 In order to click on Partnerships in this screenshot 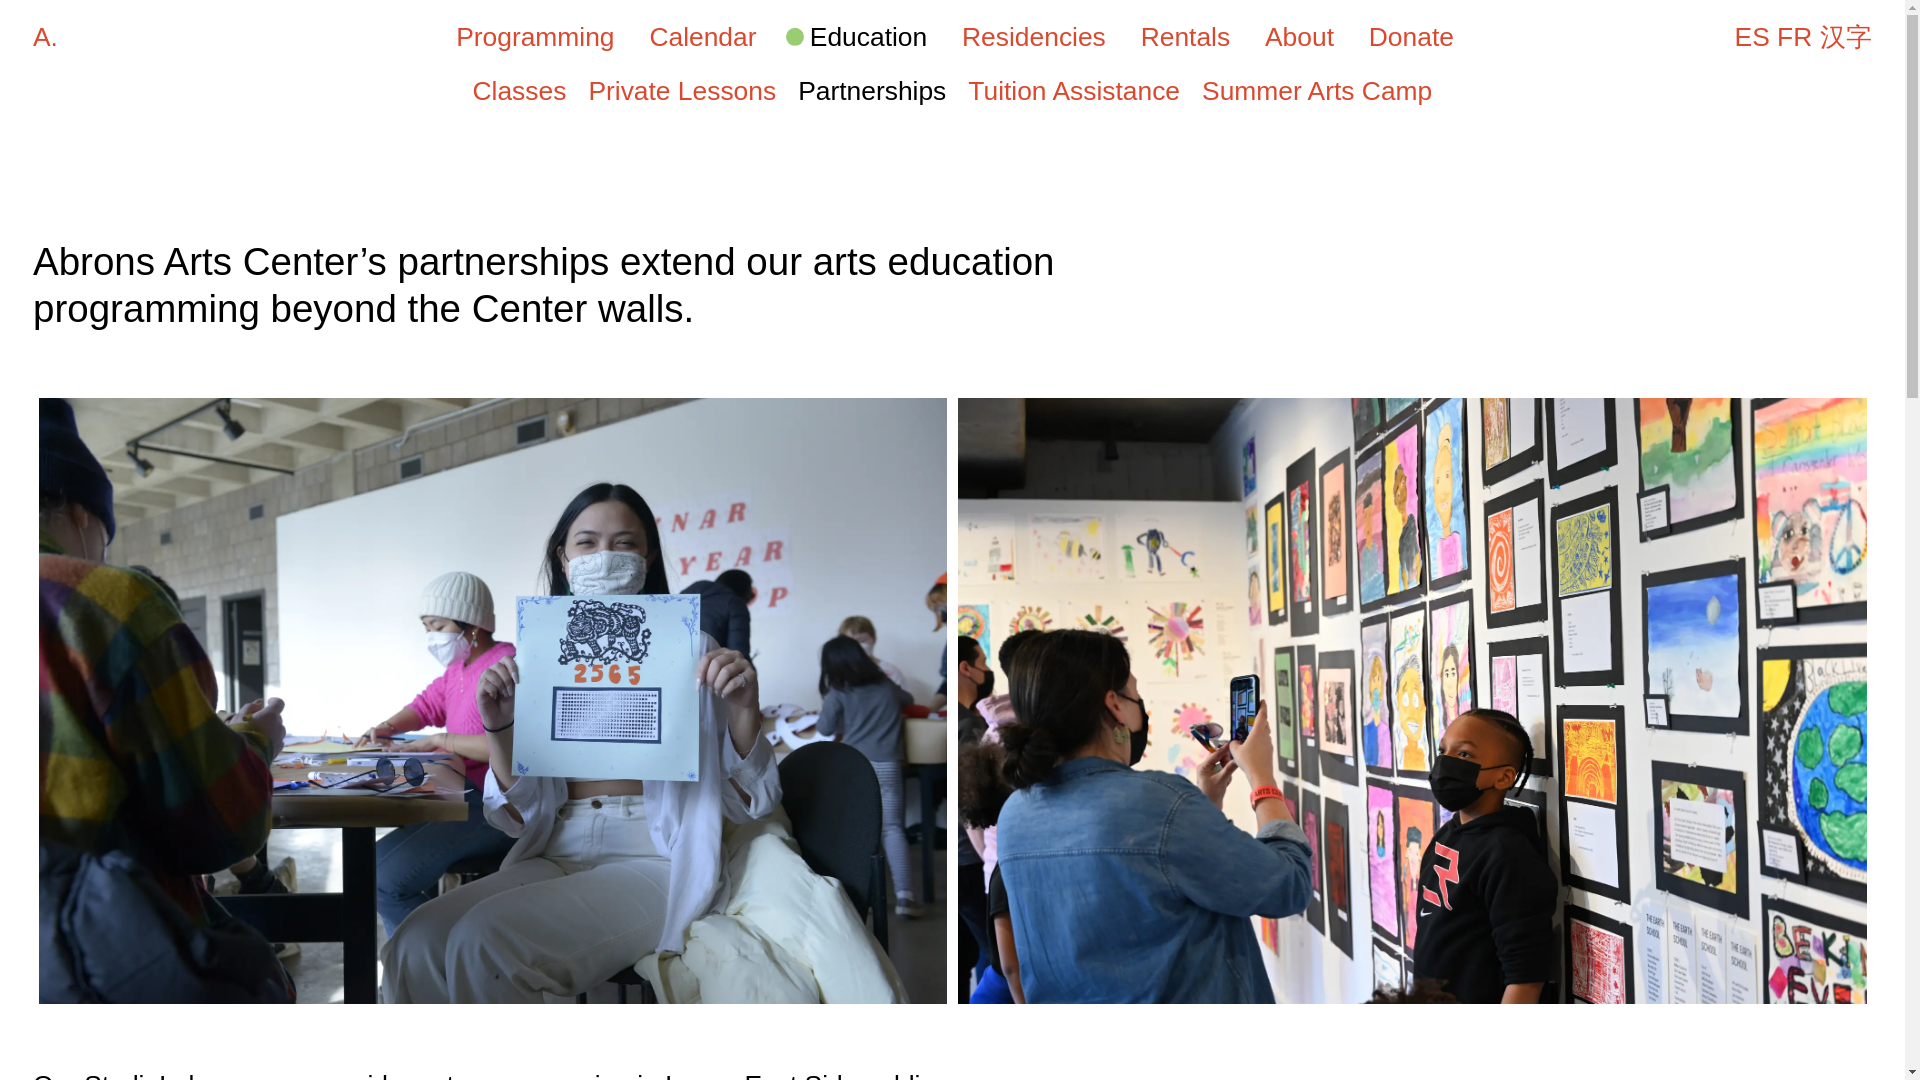, I will do `click(872, 90)`.